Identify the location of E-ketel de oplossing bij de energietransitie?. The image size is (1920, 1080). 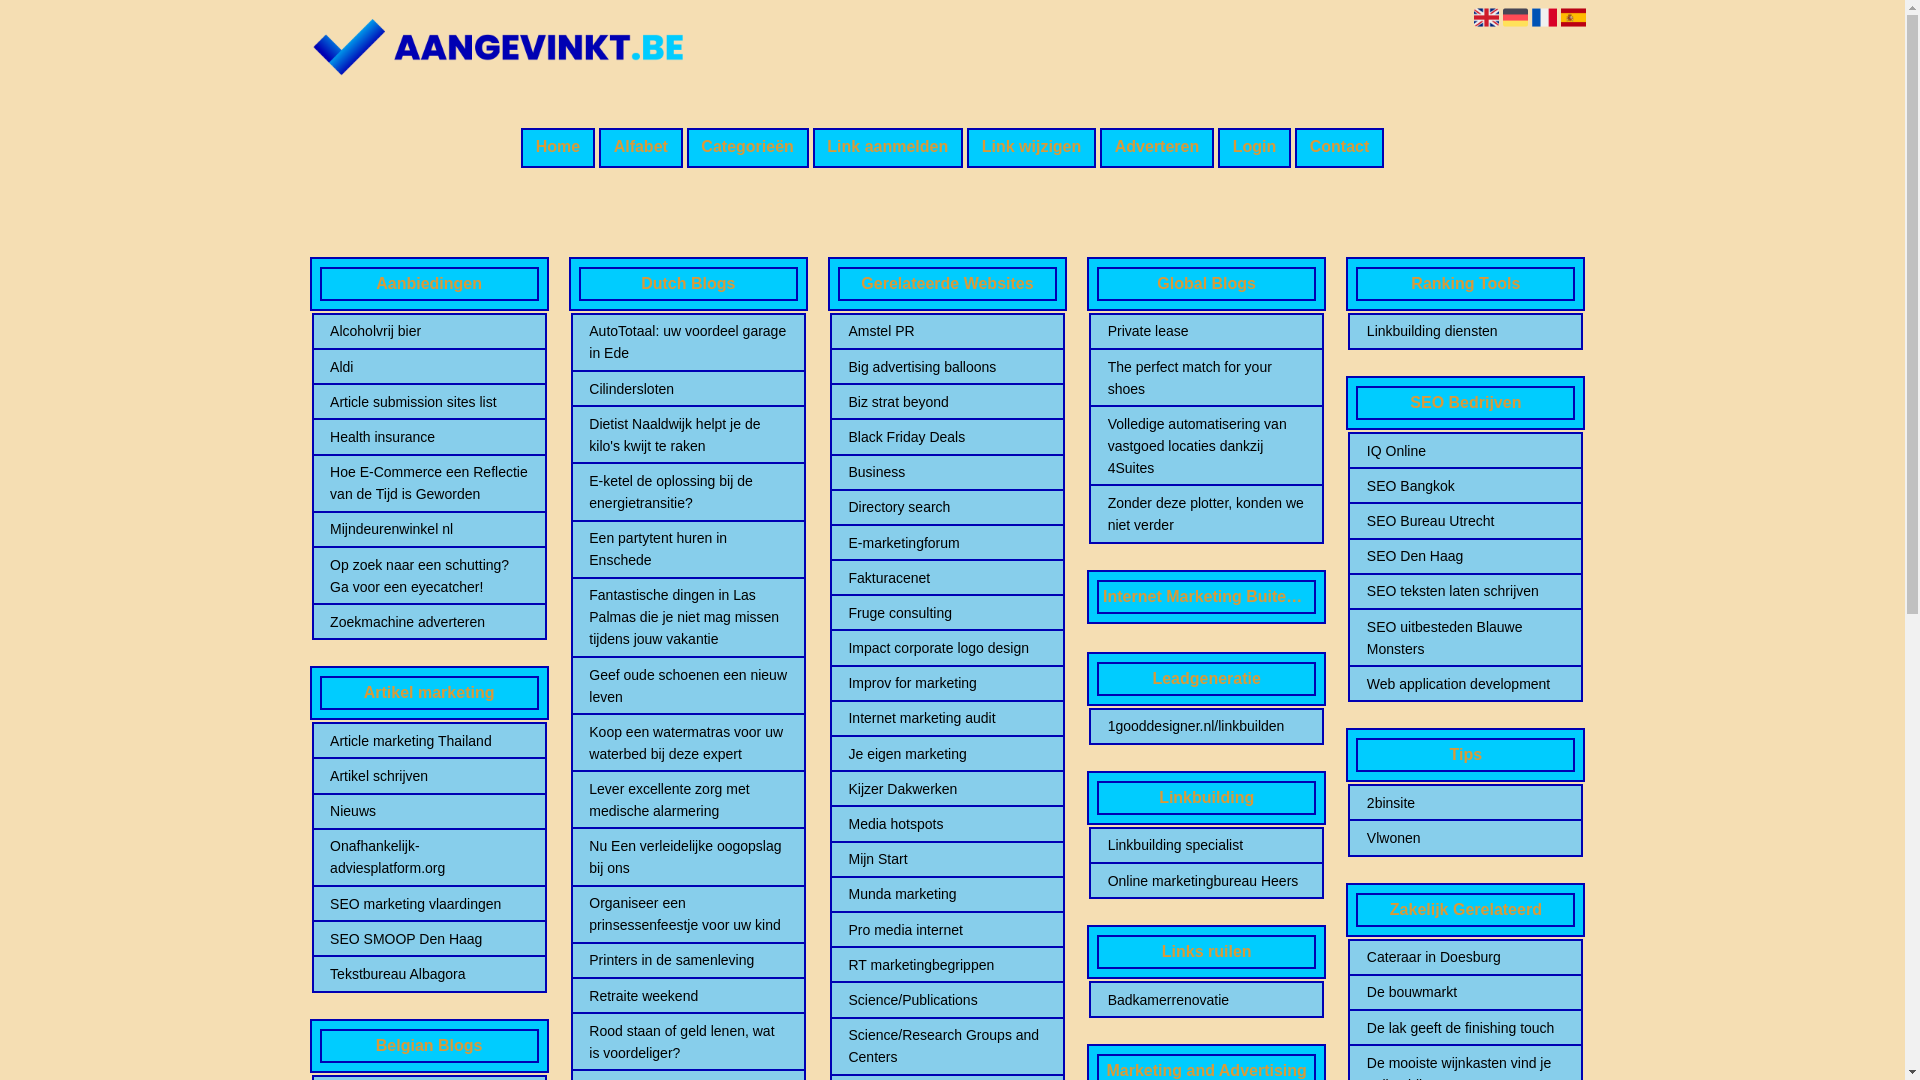
(688, 492).